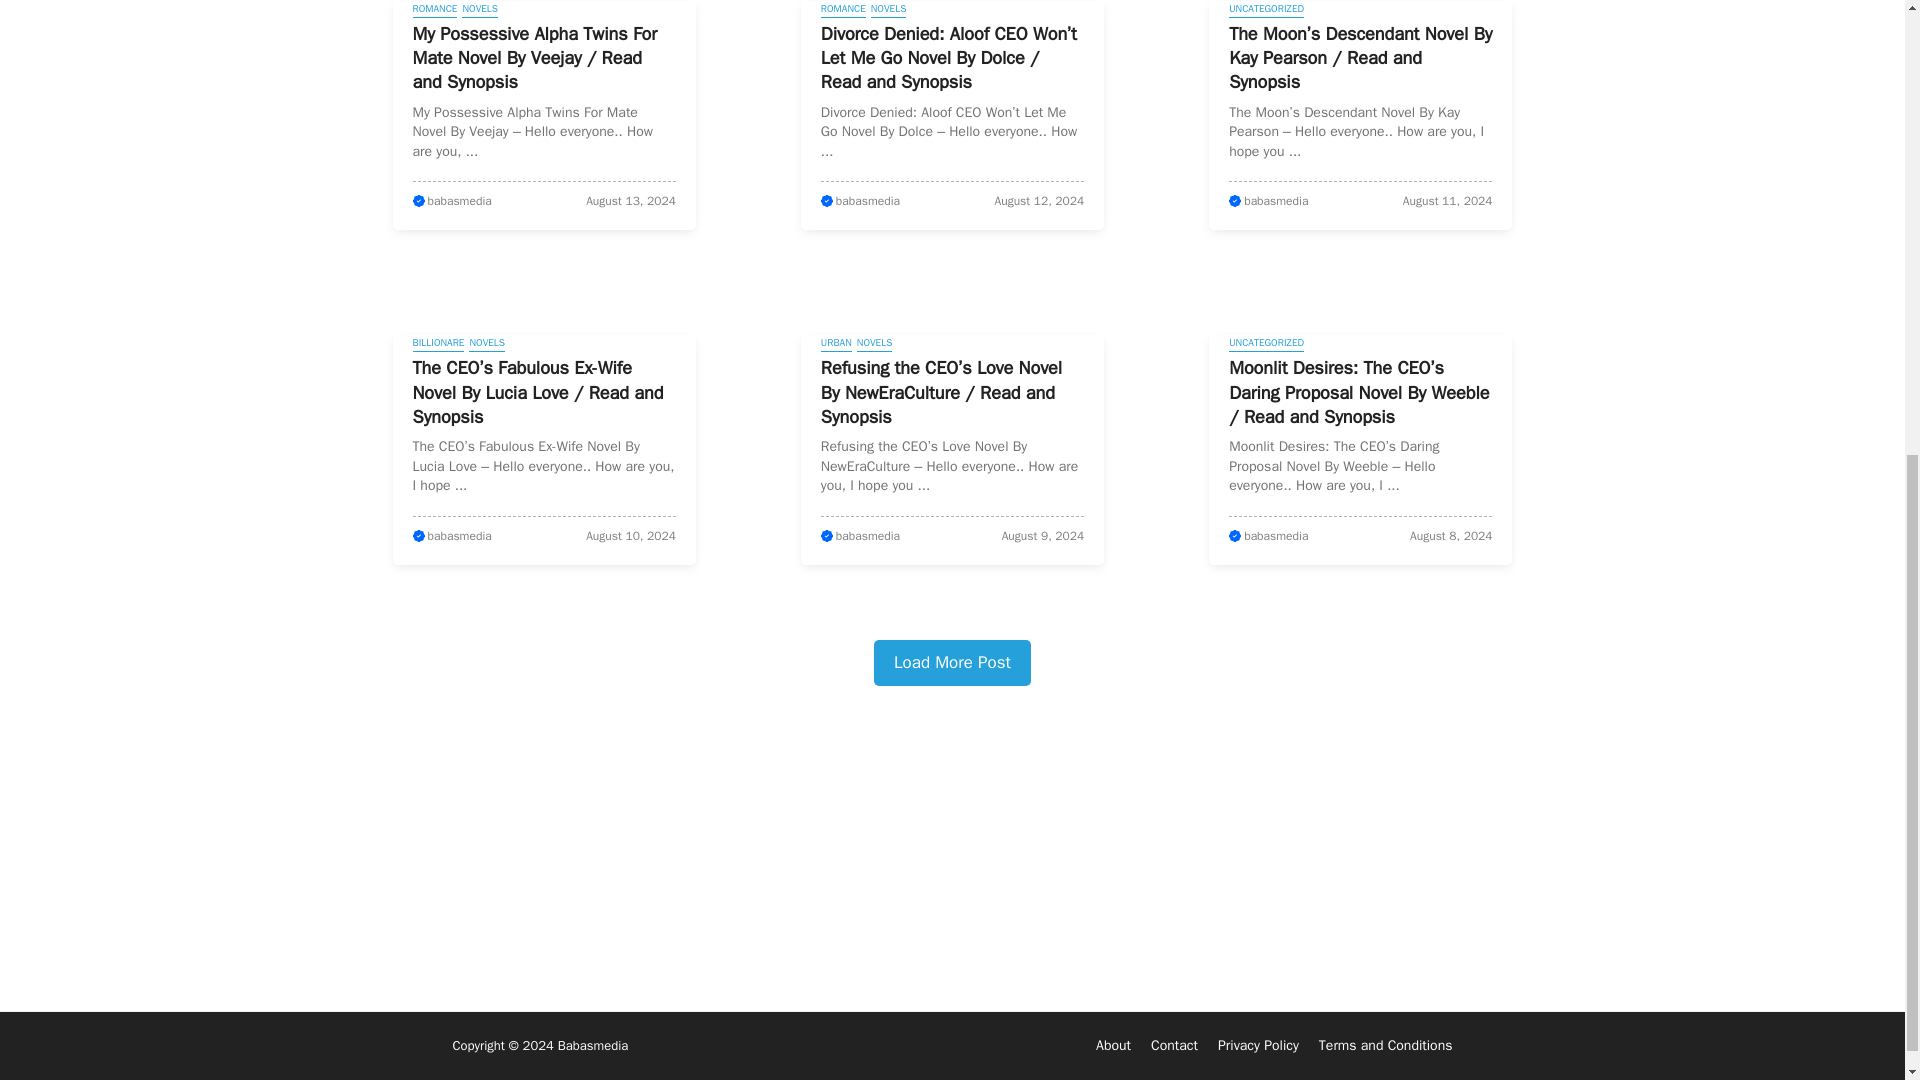 Image resolution: width=1920 pixels, height=1080 pixels. What do you see at coordinates (460, 201) in the screenshot?
I see `babasmedia` at bounding box center [460, 201].